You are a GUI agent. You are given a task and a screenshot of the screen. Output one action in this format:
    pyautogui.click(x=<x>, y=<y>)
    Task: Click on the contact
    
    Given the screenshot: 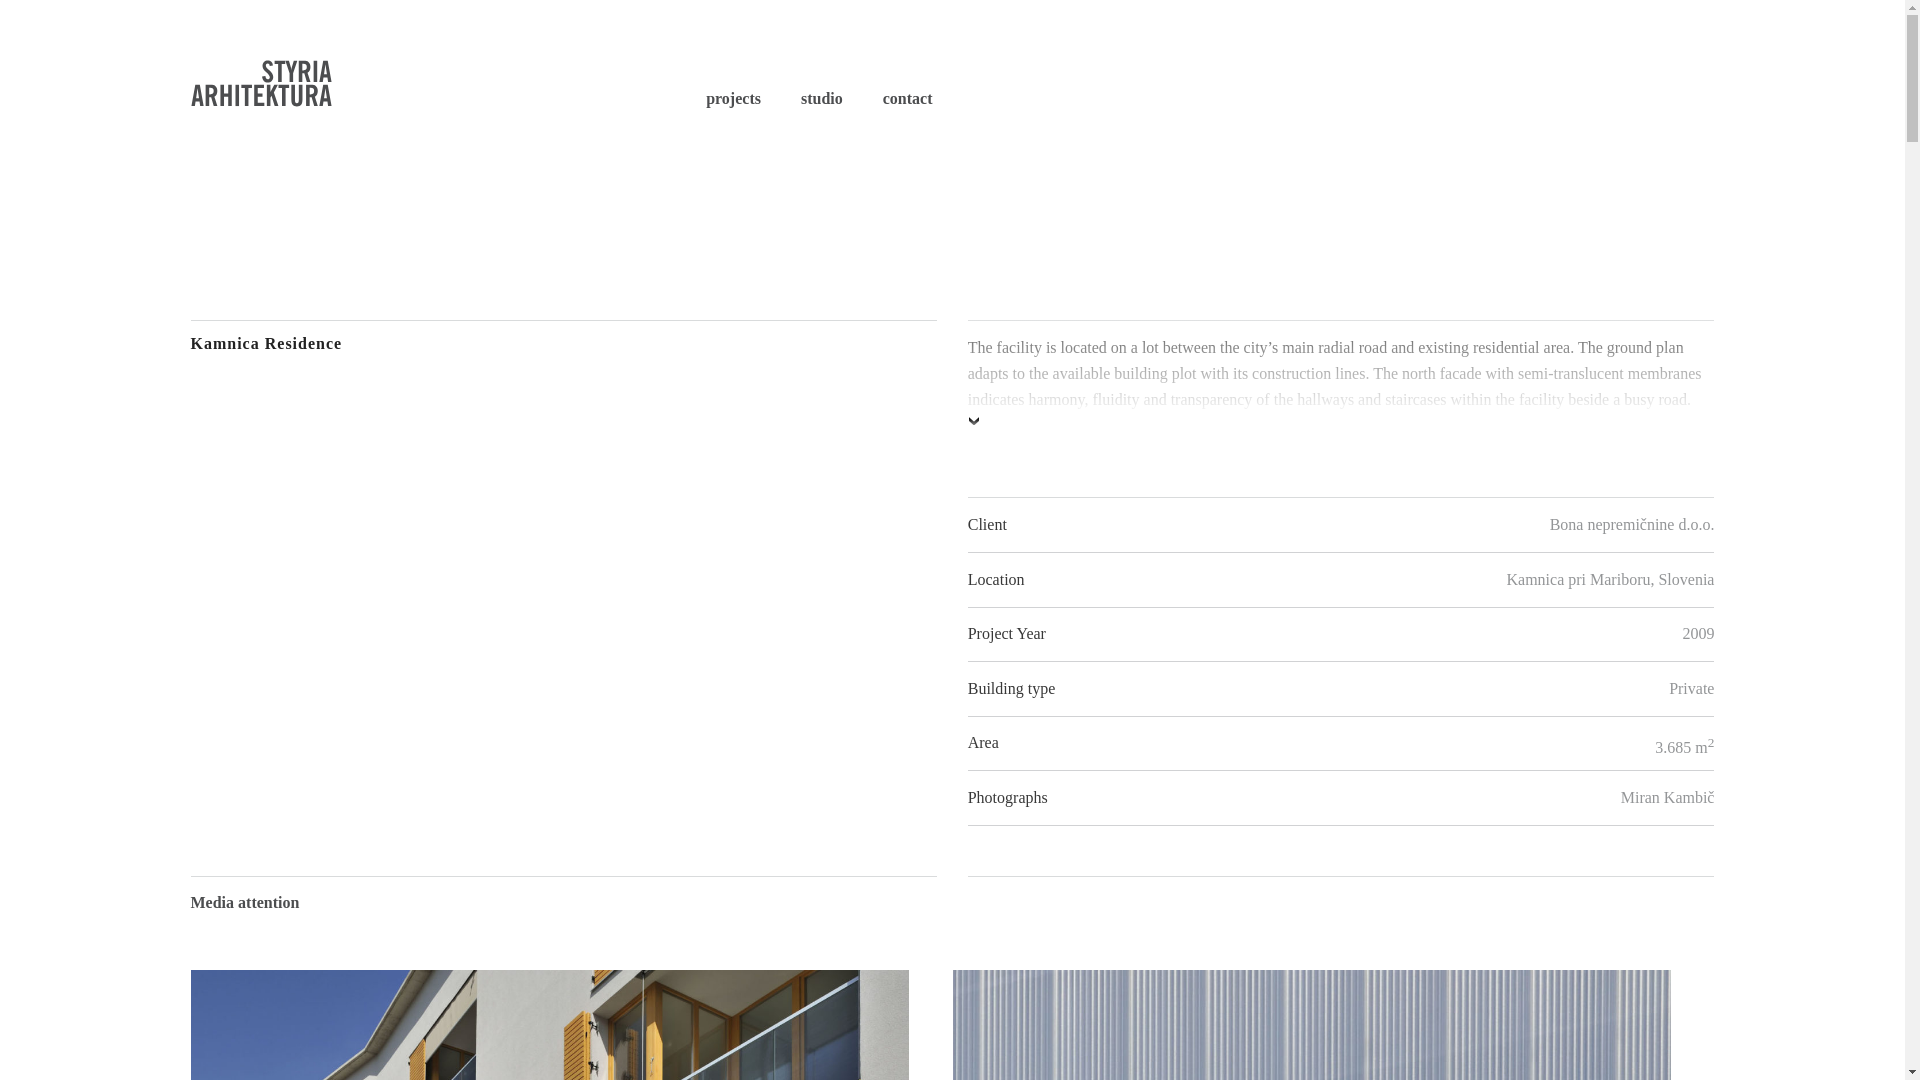 What is the action you would take?
    pyautogui.click(x=908, y=98)
    